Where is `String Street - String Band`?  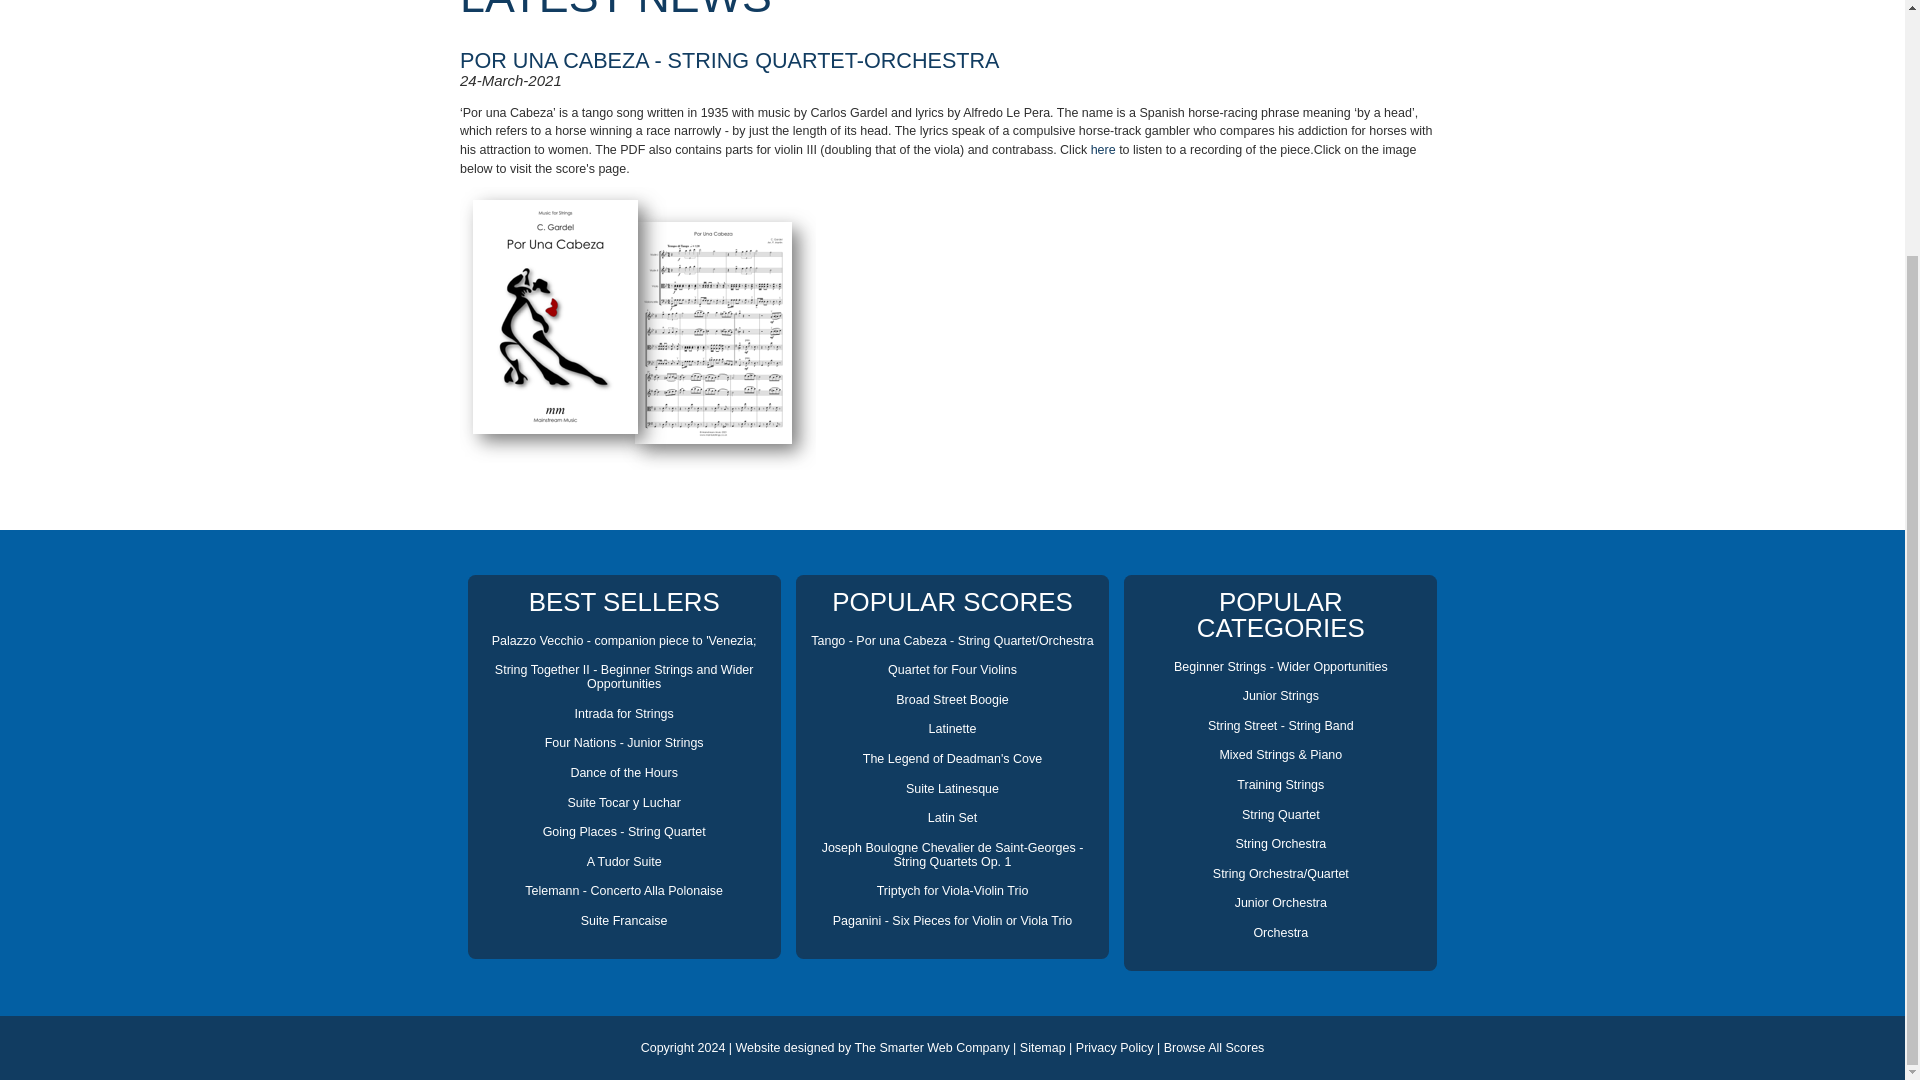 String Street - String Band is located at coordinates (1280, 726).